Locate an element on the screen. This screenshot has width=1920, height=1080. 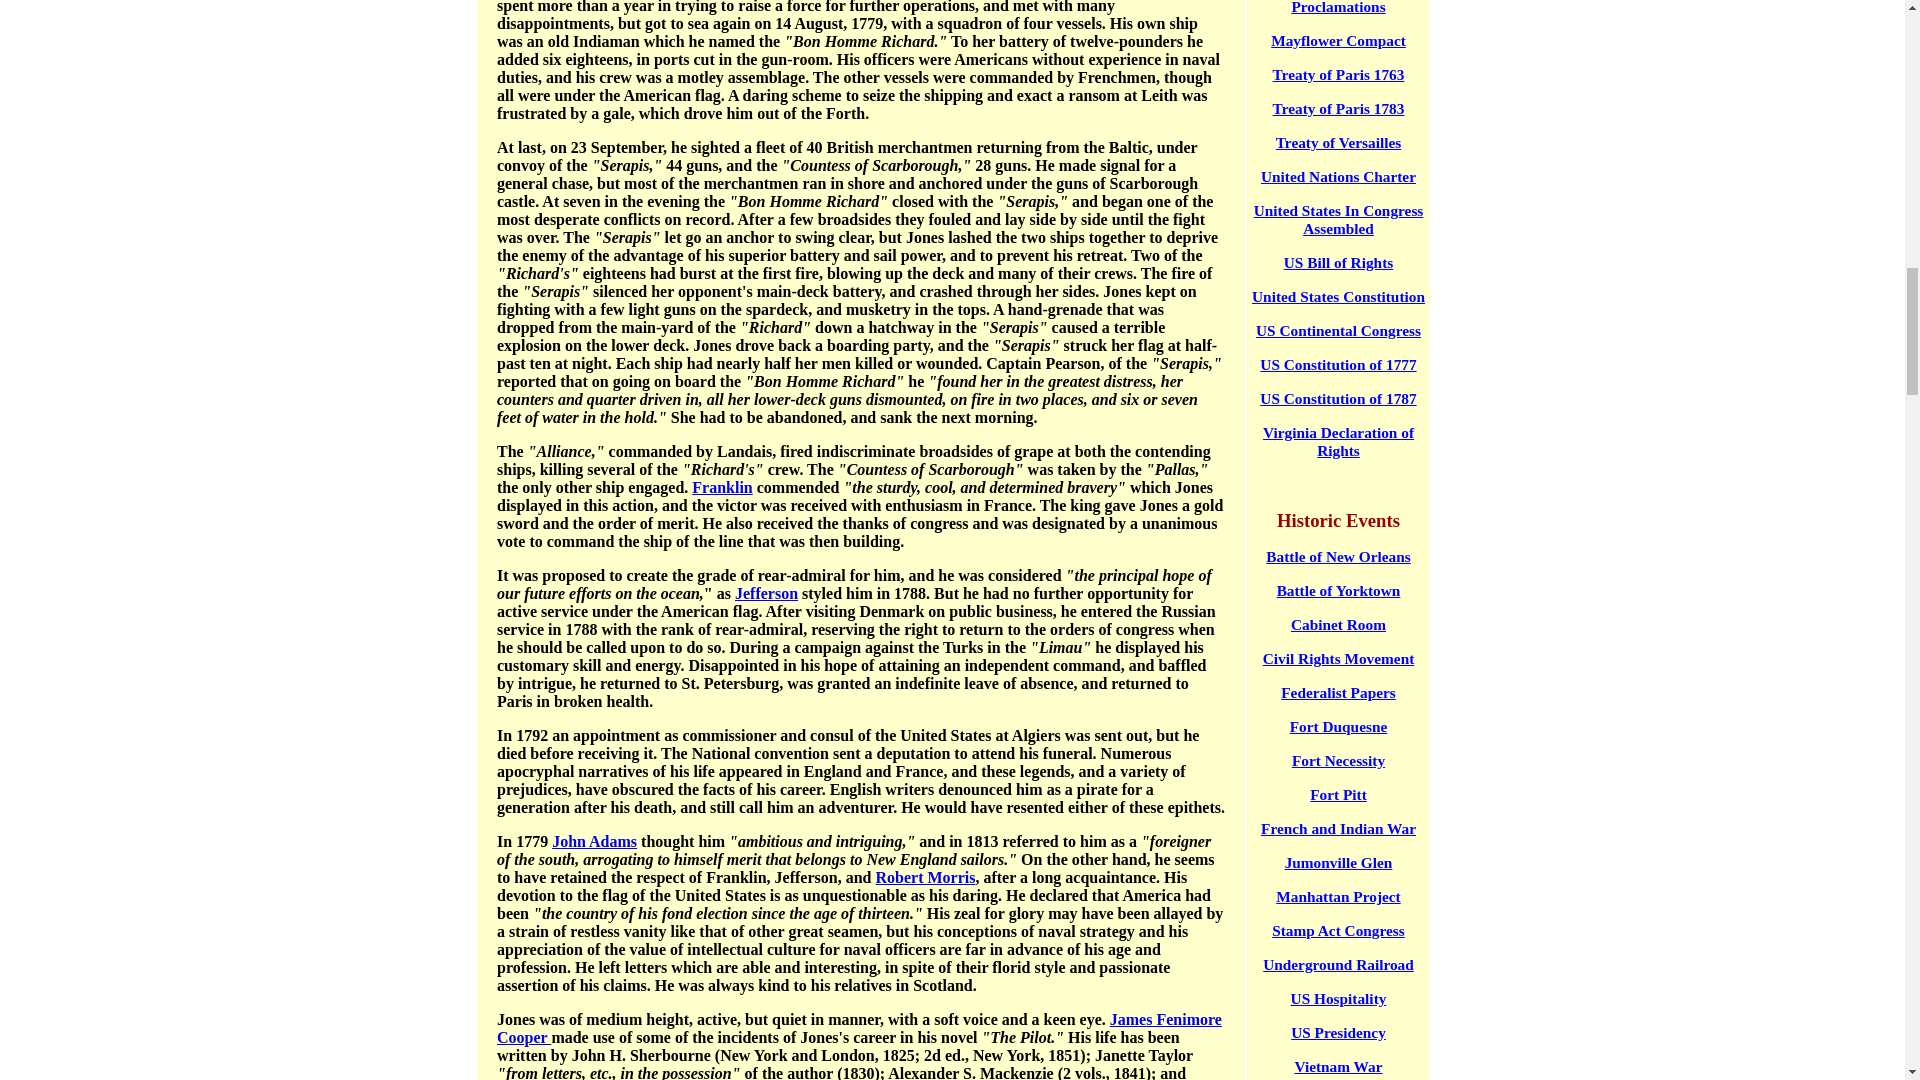
John Adams is located at coordinates (594, 840).